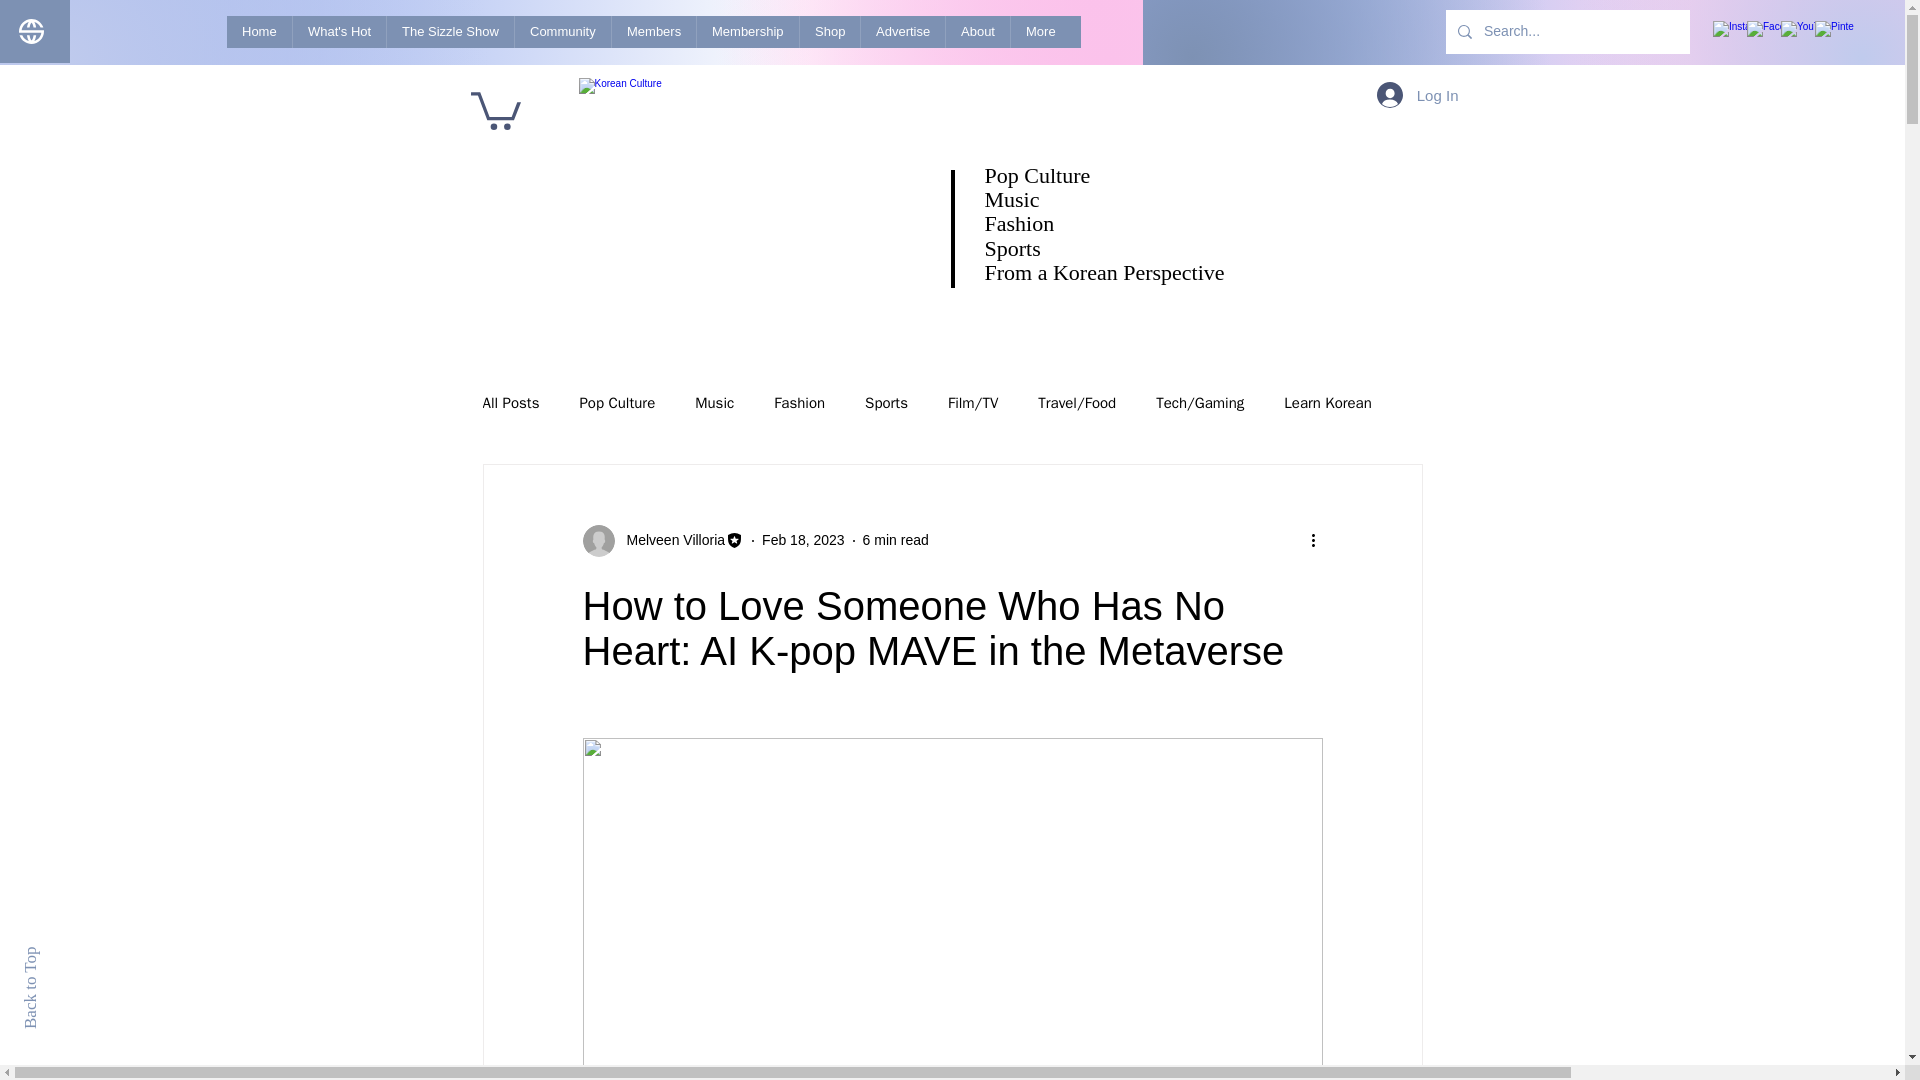 The height and width of the screenshot is (1080, 1920). What do you see at coordinates (562, 32) in the screenshot?
I see `Community` at bounding box center [562, 32].